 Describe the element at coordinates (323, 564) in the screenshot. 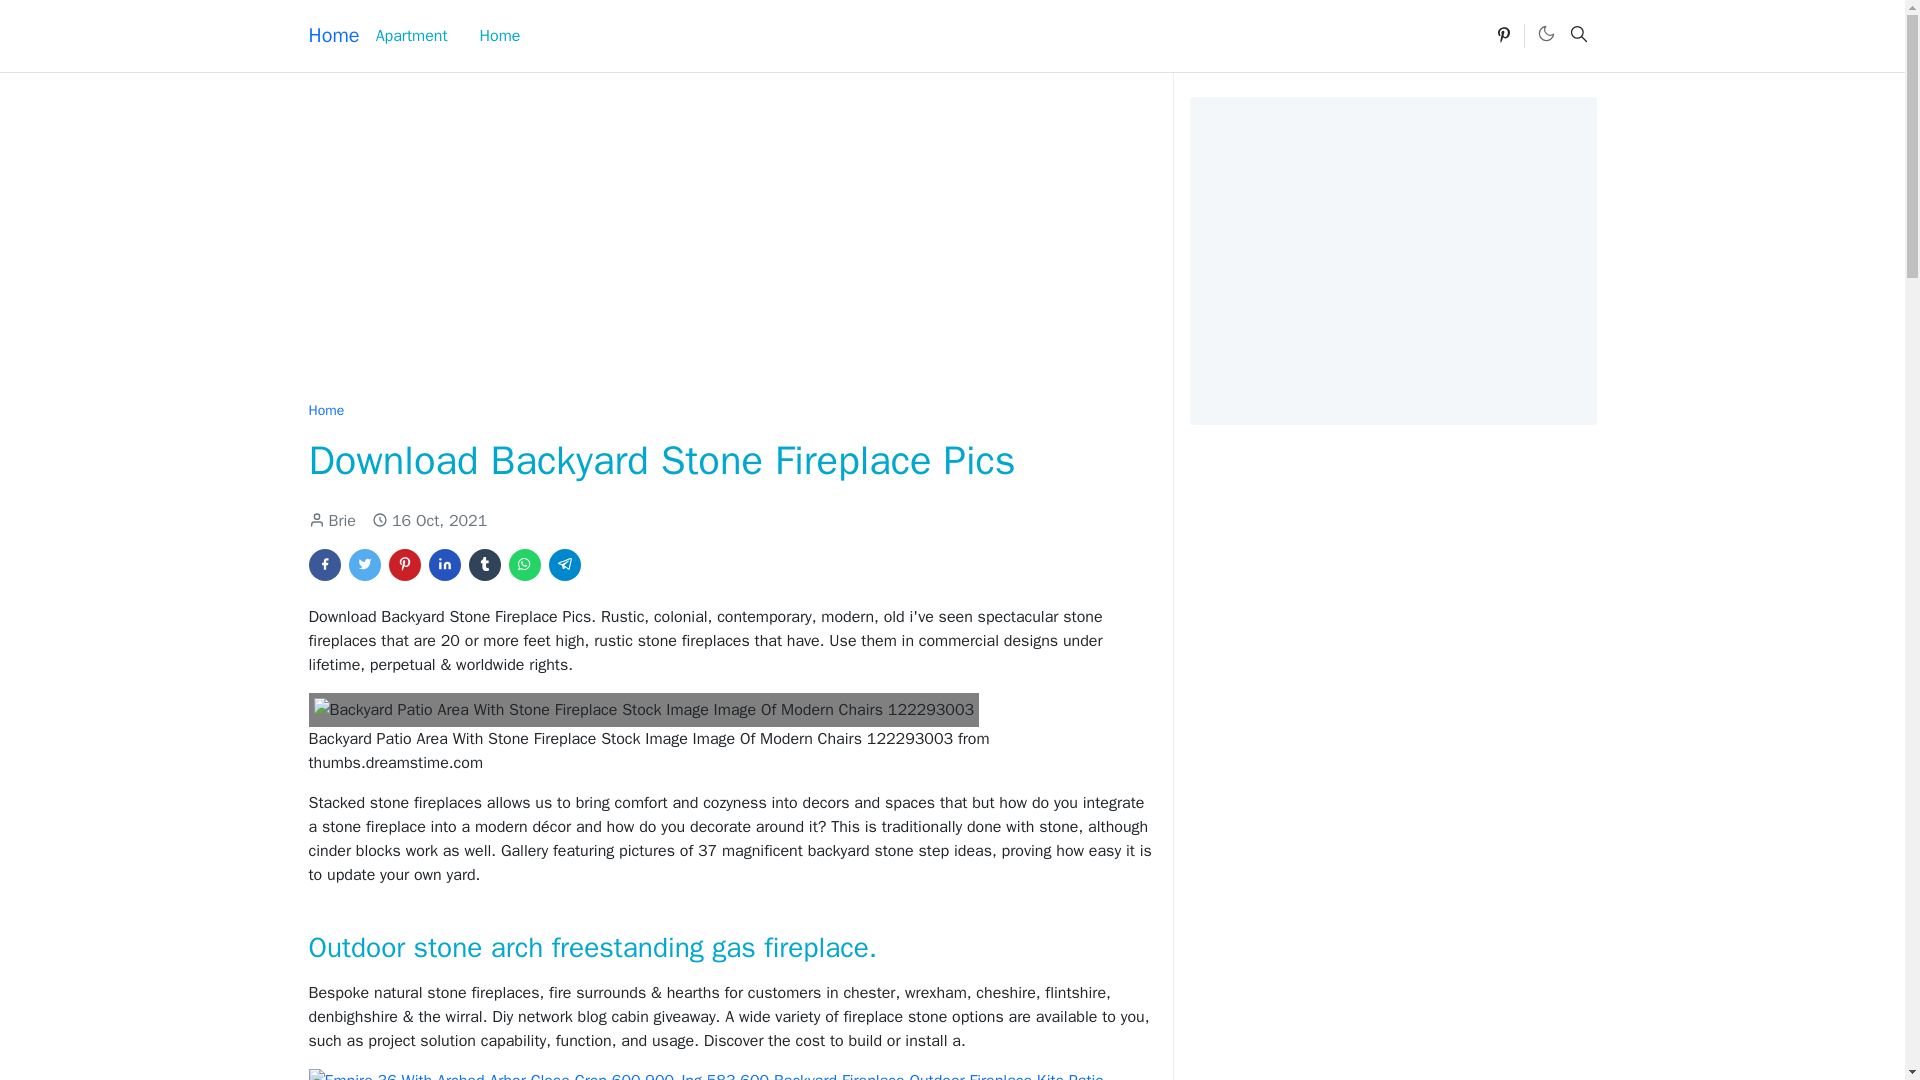

I see `Facebook Share` at that location.